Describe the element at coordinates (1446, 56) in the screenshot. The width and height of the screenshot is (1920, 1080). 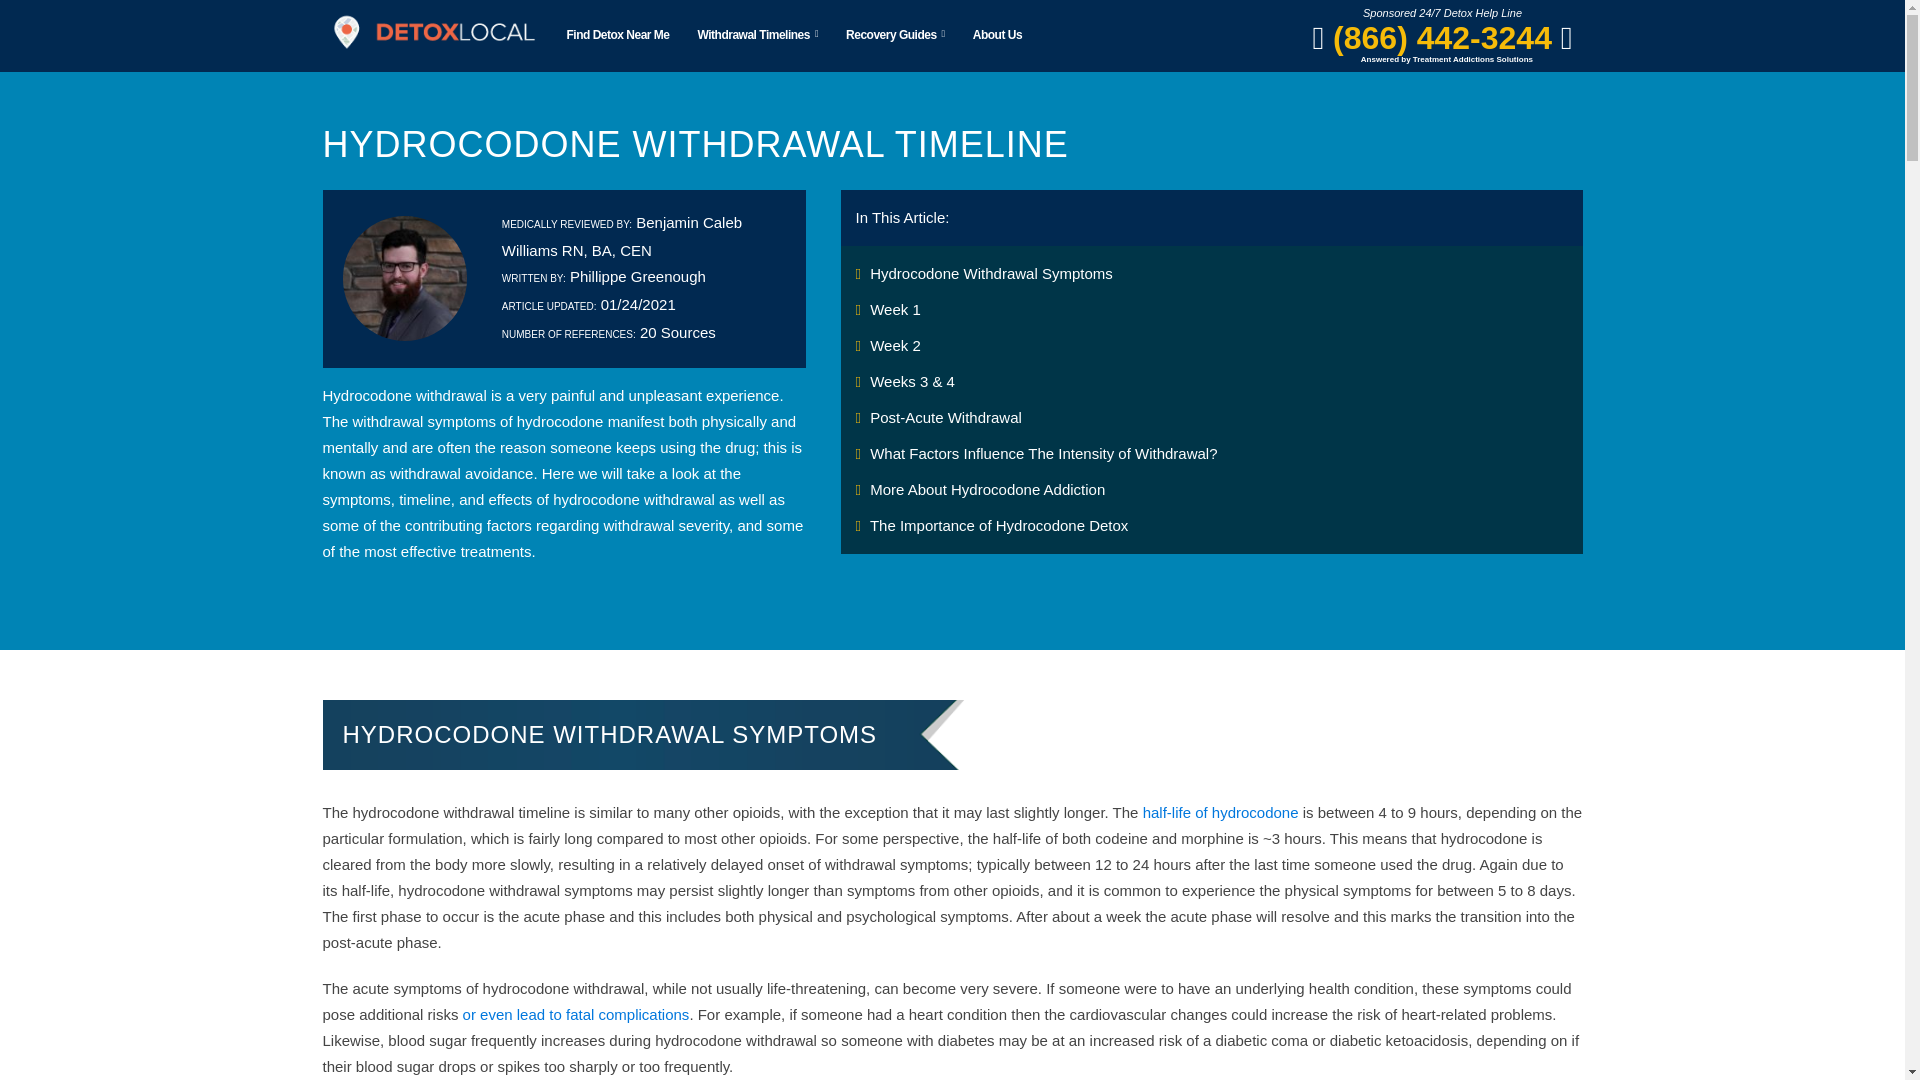
I see `Answered by Treatment Addictions Solutions` at that location.